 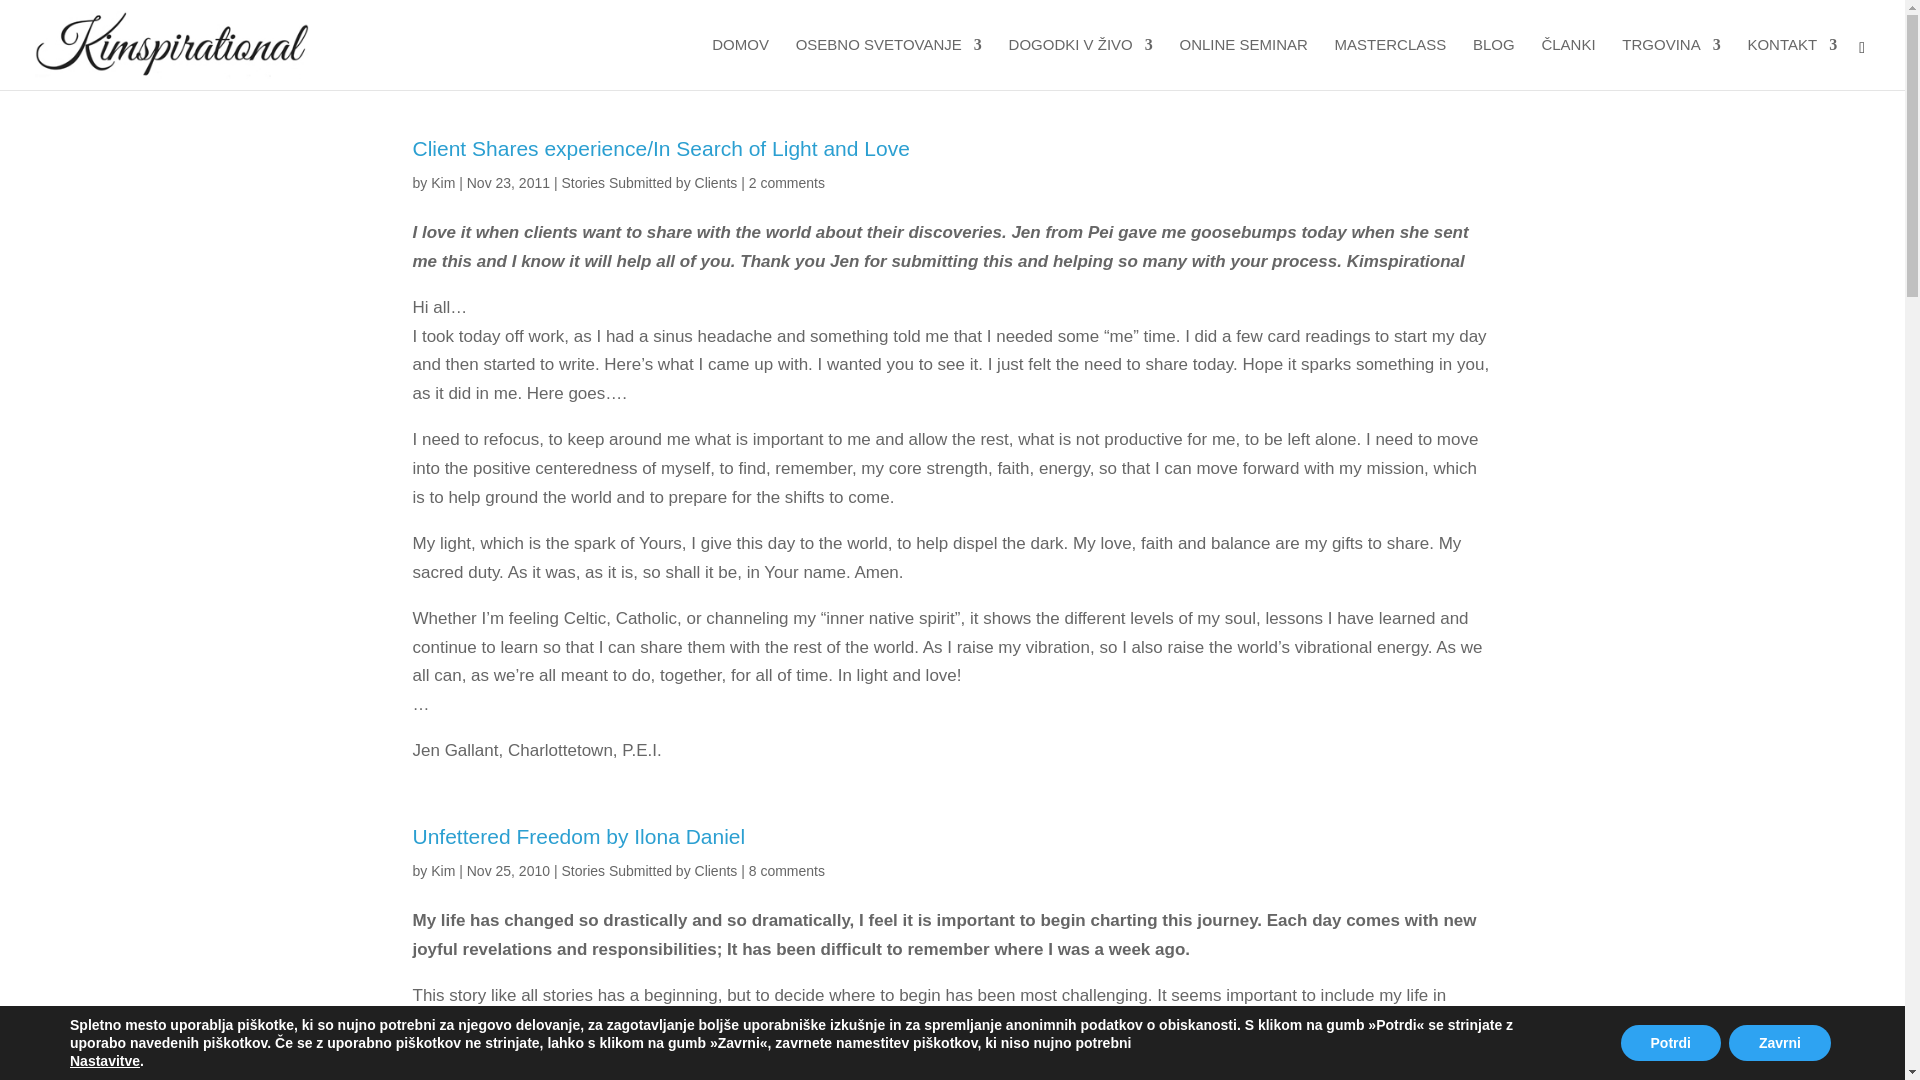 I want to click on TRGOVINA, so click(x=1671, y=63).